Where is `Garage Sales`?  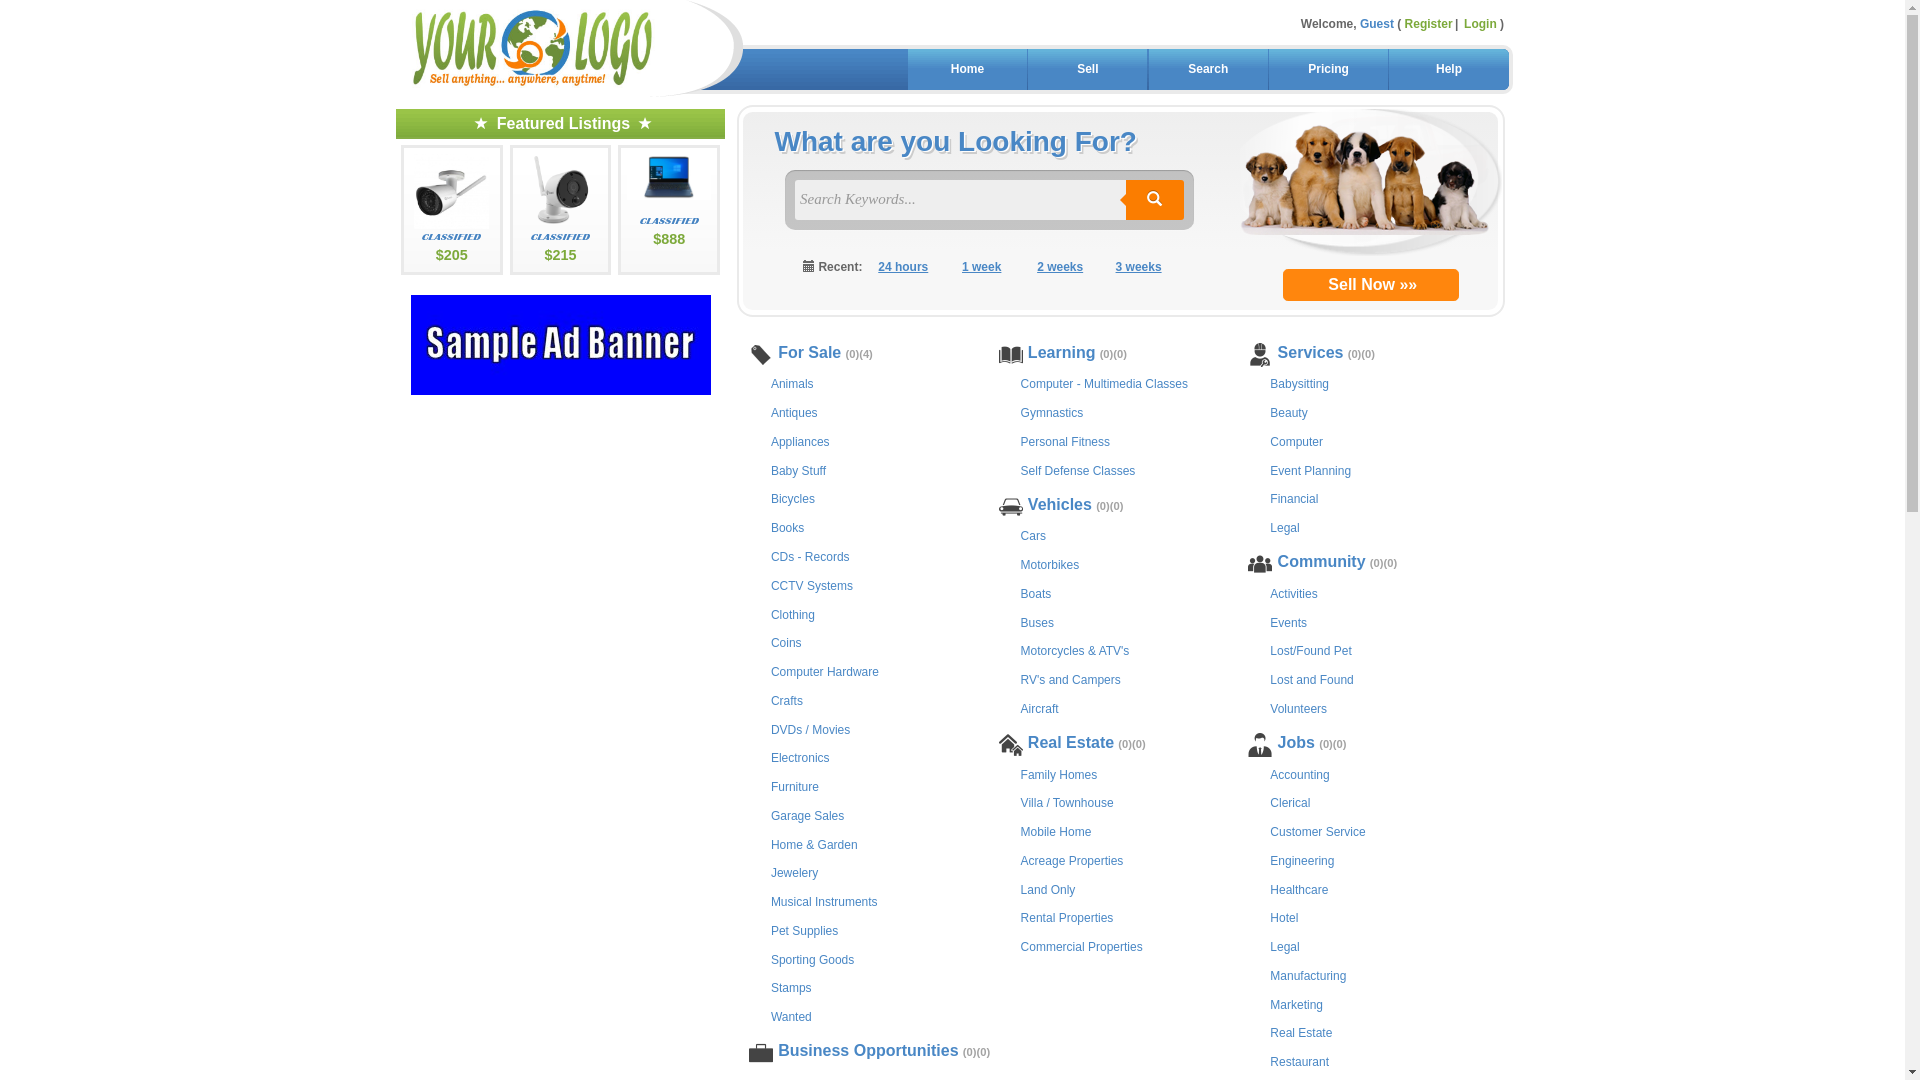 Garage Sales is located at coordinates (808, 814).